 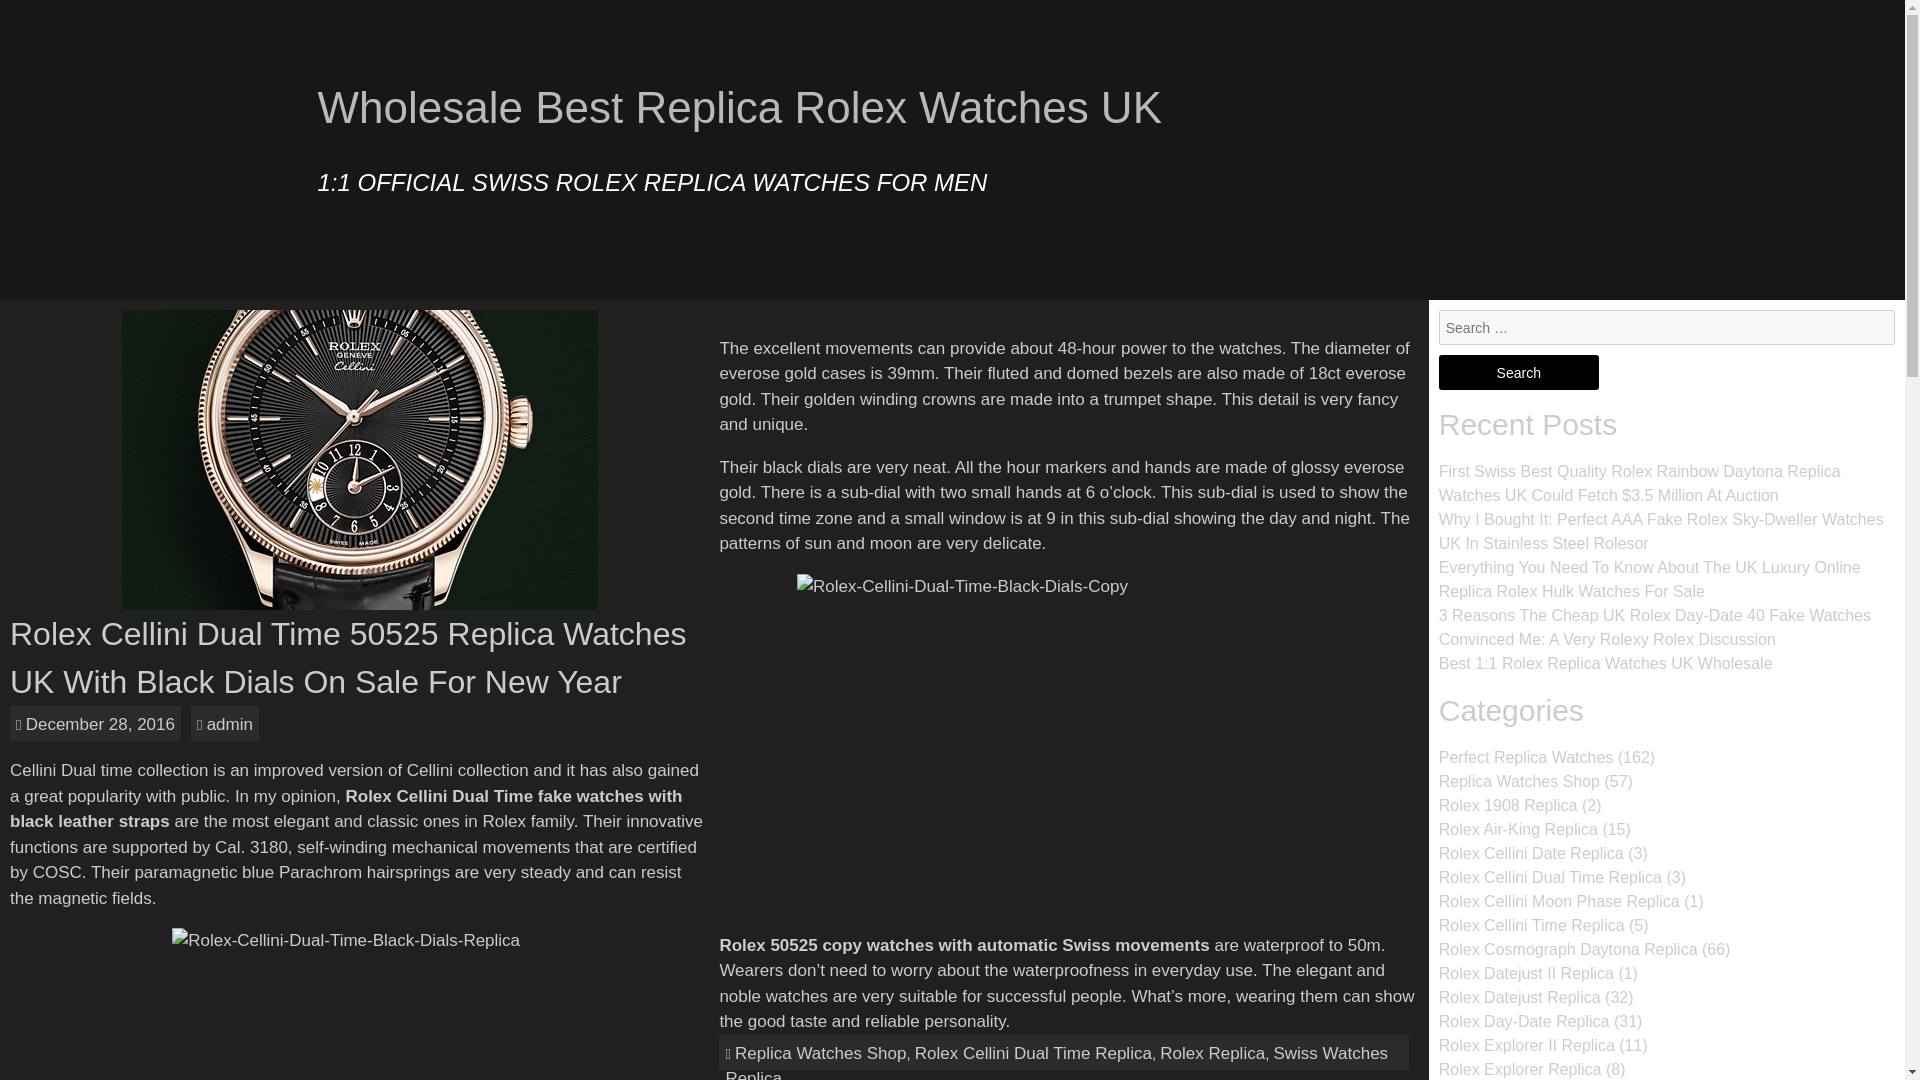 I want to click on Replica Watches Shop, so click(x=1518, y=781).